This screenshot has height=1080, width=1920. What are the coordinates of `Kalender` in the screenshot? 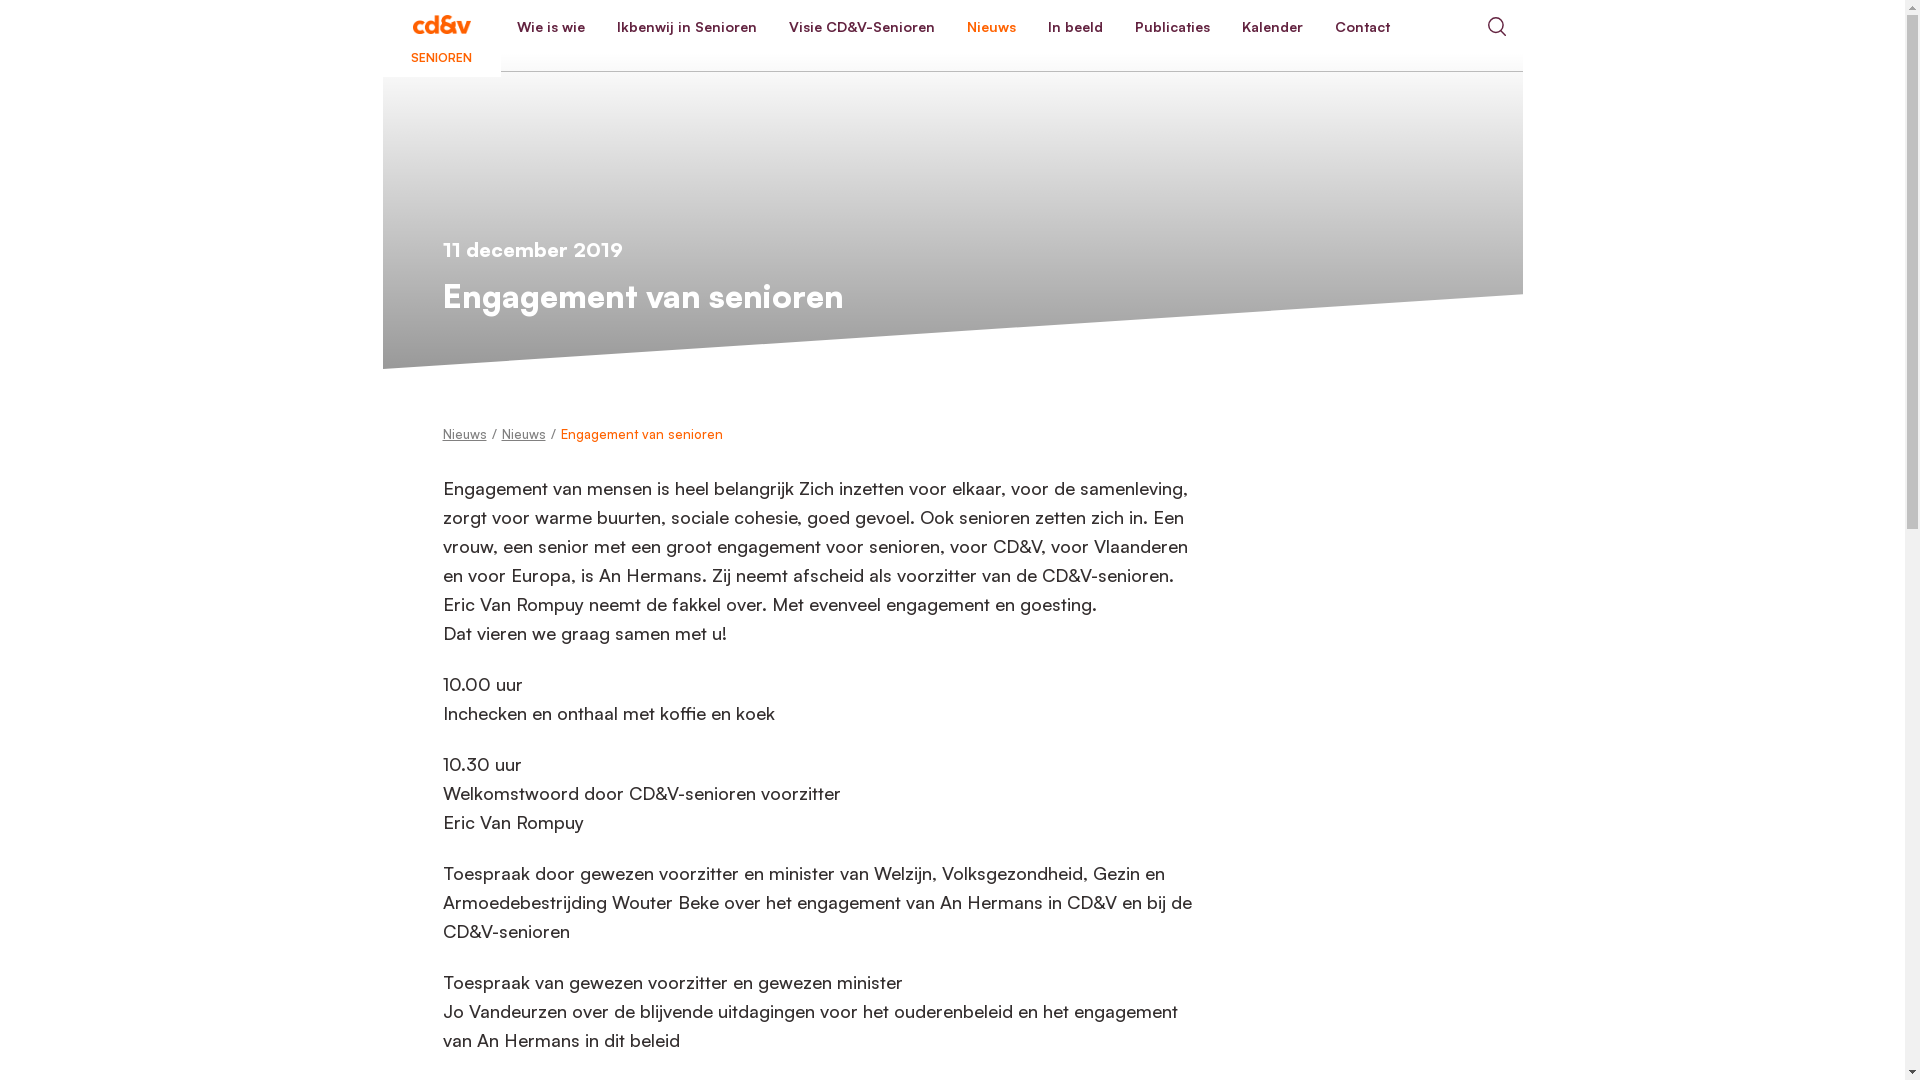 It's located at (1272, 27).